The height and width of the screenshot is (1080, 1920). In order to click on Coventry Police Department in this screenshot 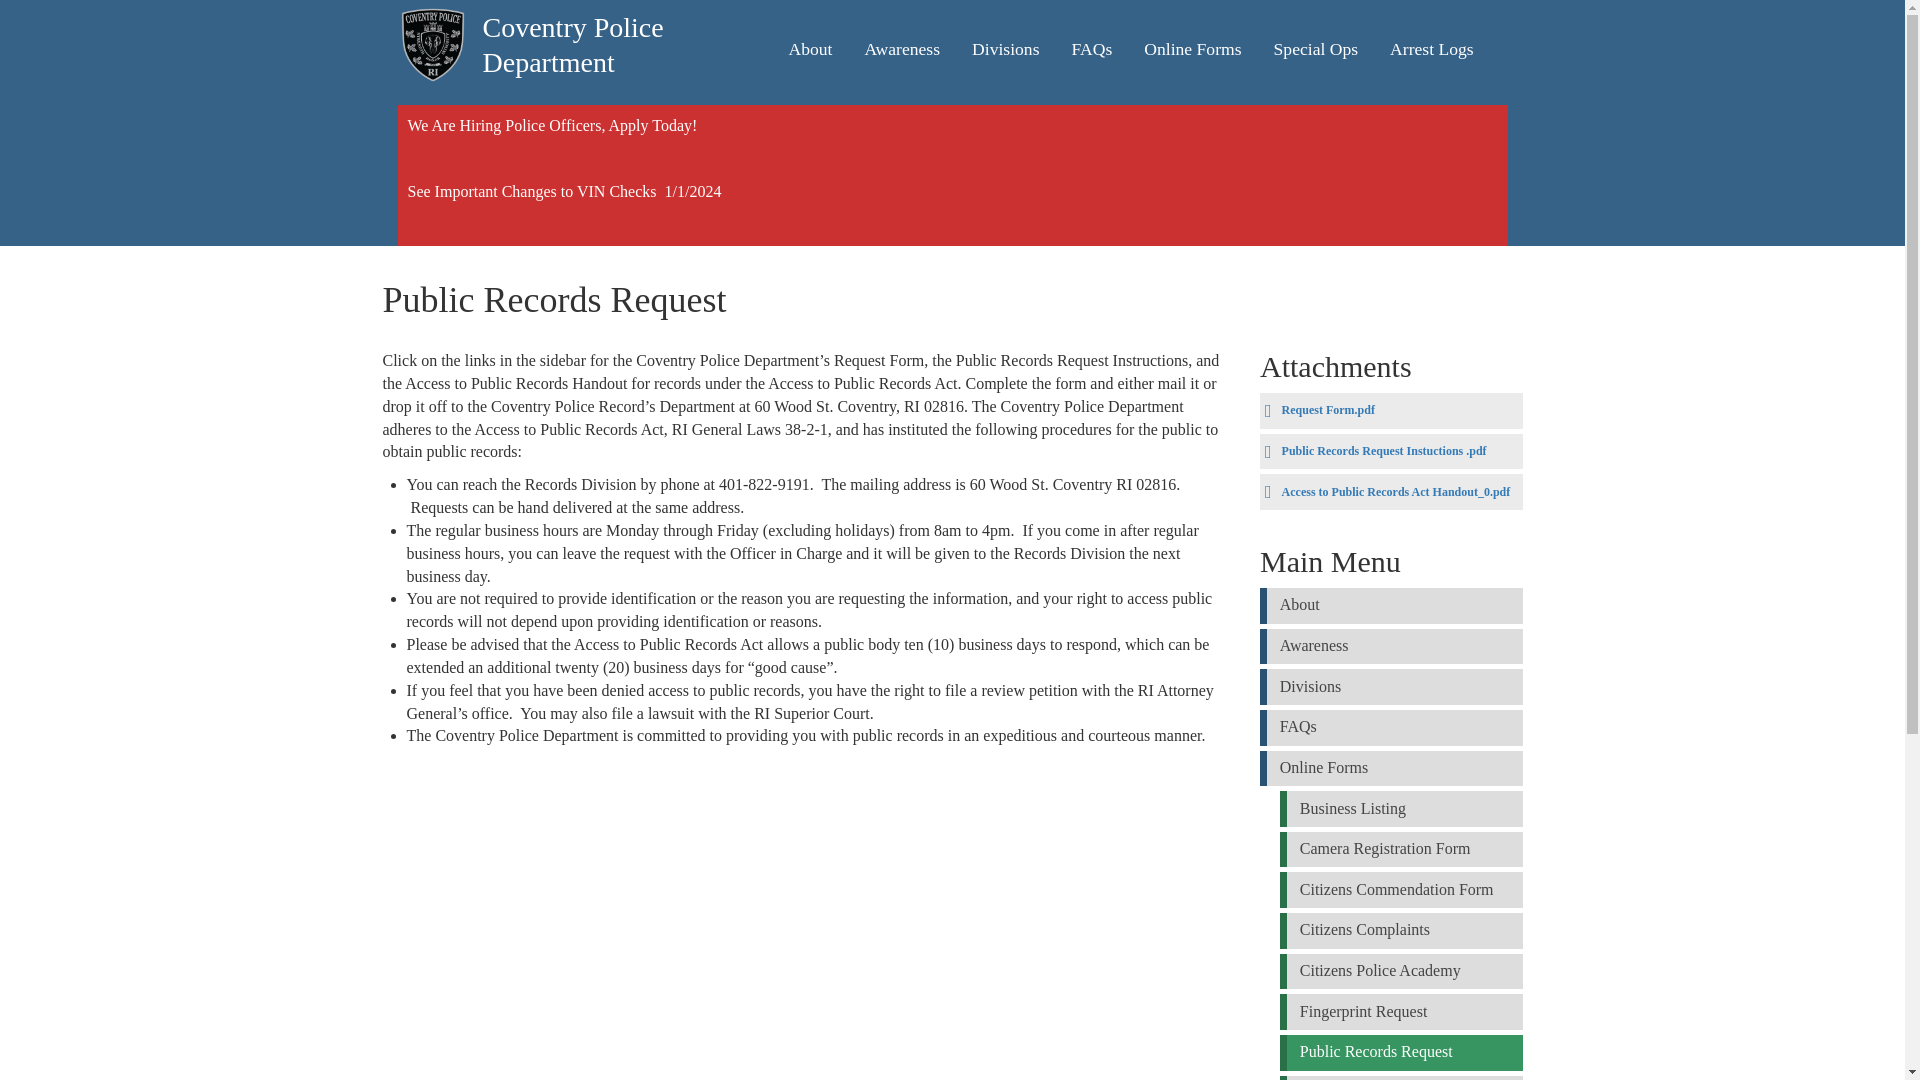, I will do `click(606, 22)`.